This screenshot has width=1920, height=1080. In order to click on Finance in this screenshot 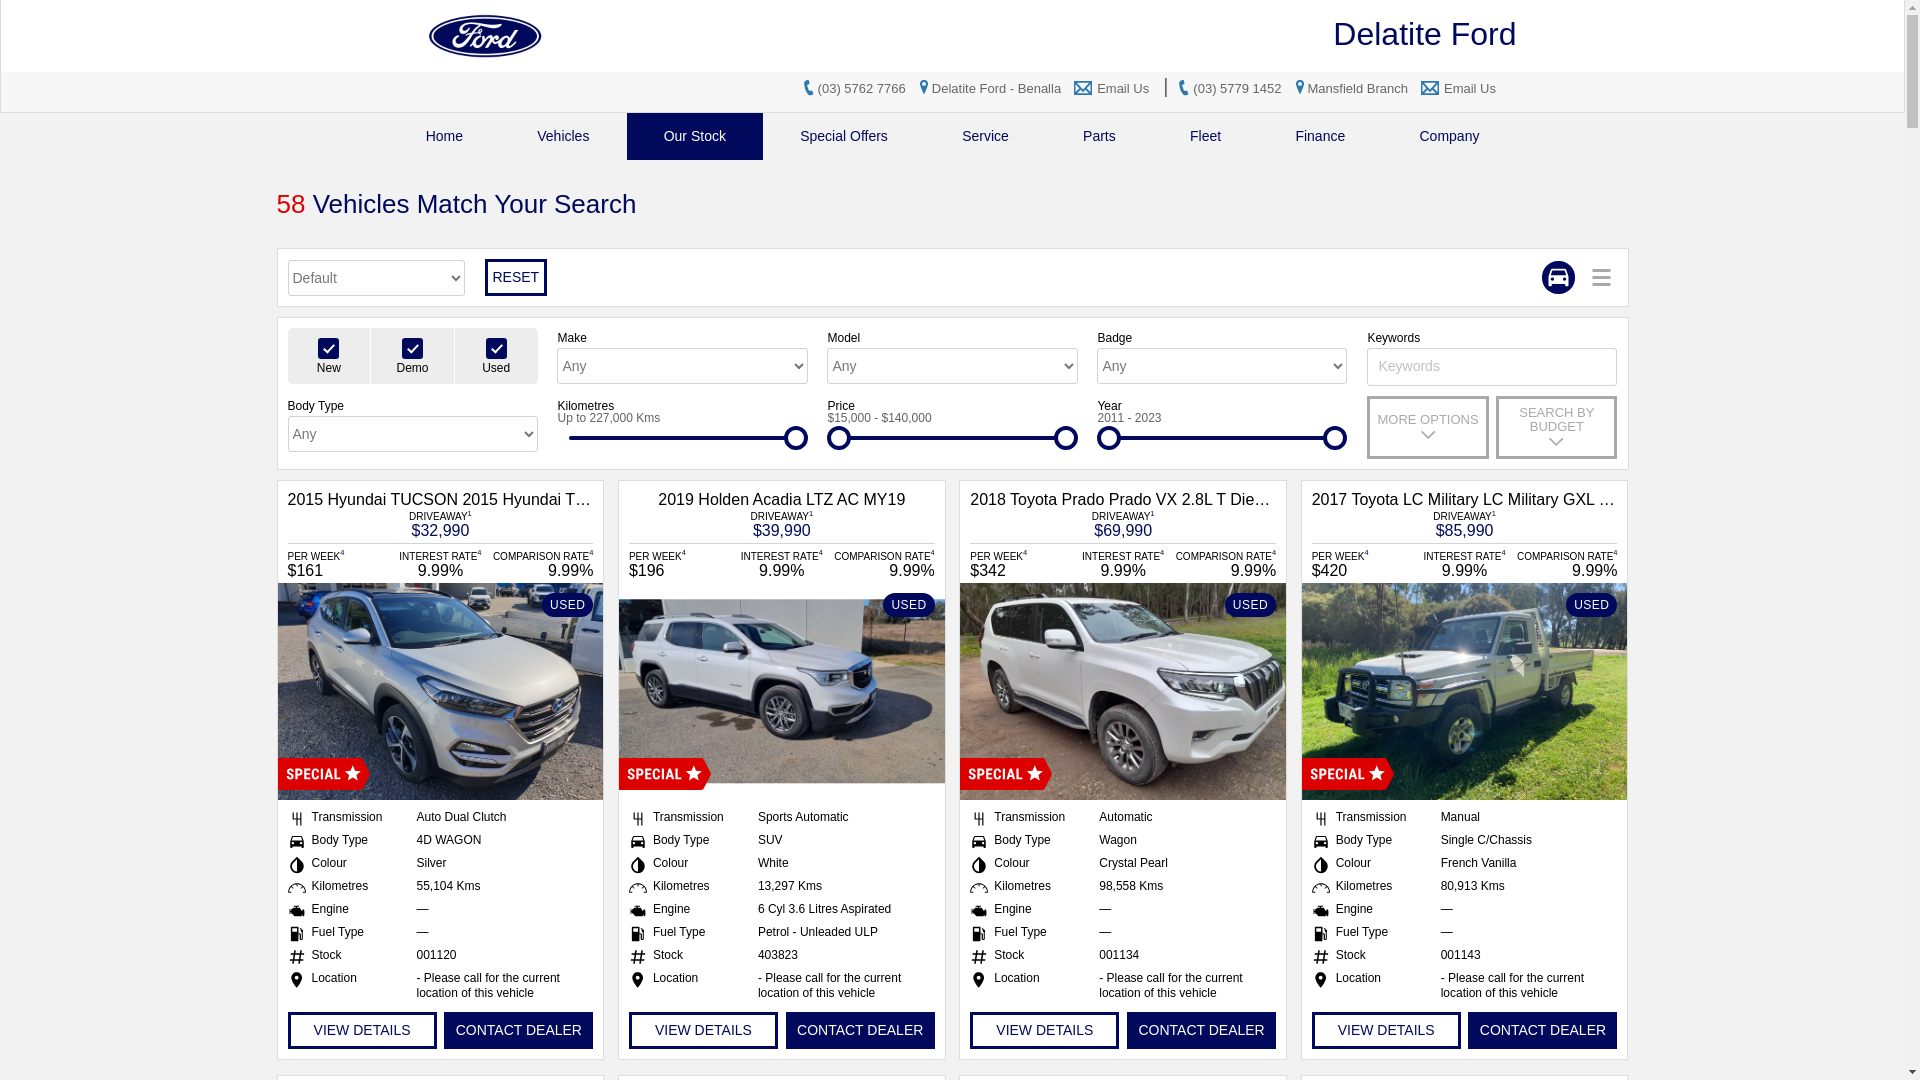, I will do `click(1320, 136)`.